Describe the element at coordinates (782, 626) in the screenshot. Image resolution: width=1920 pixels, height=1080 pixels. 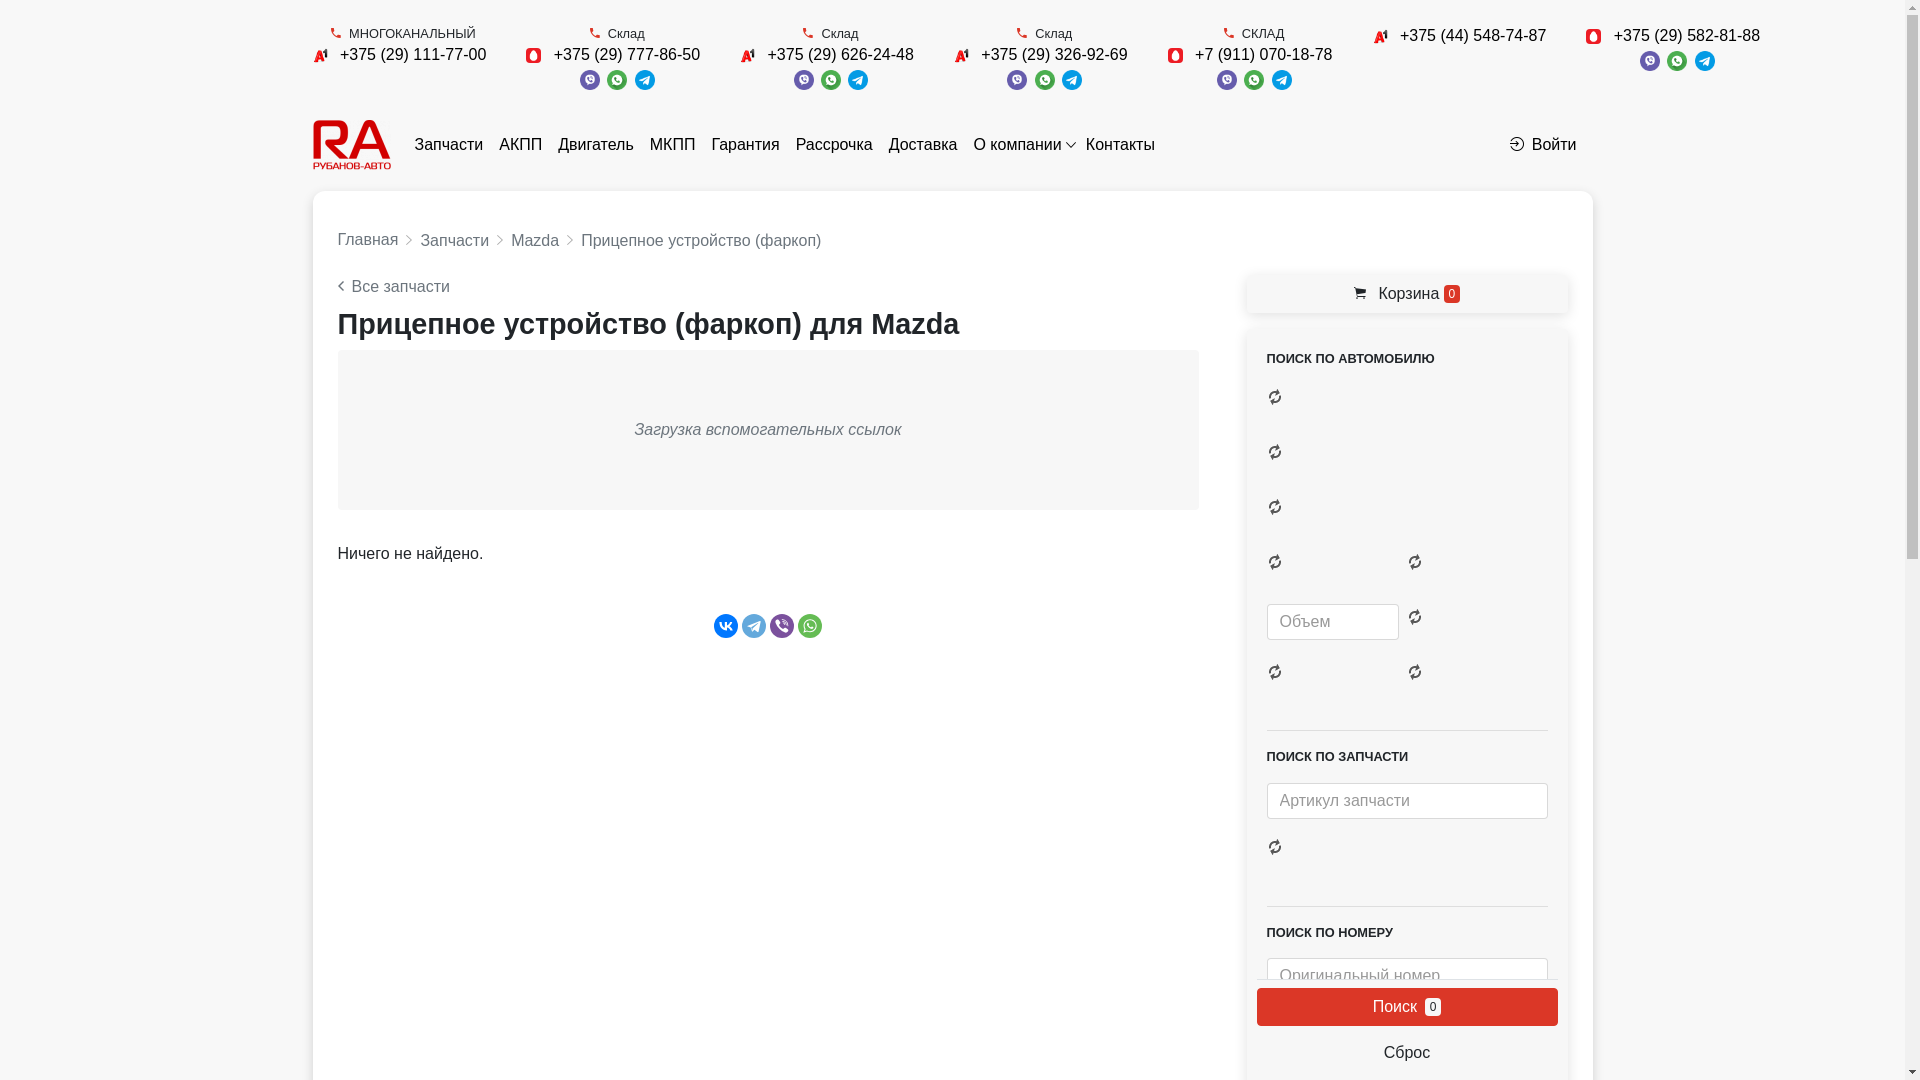
I see `Viber` at that location.